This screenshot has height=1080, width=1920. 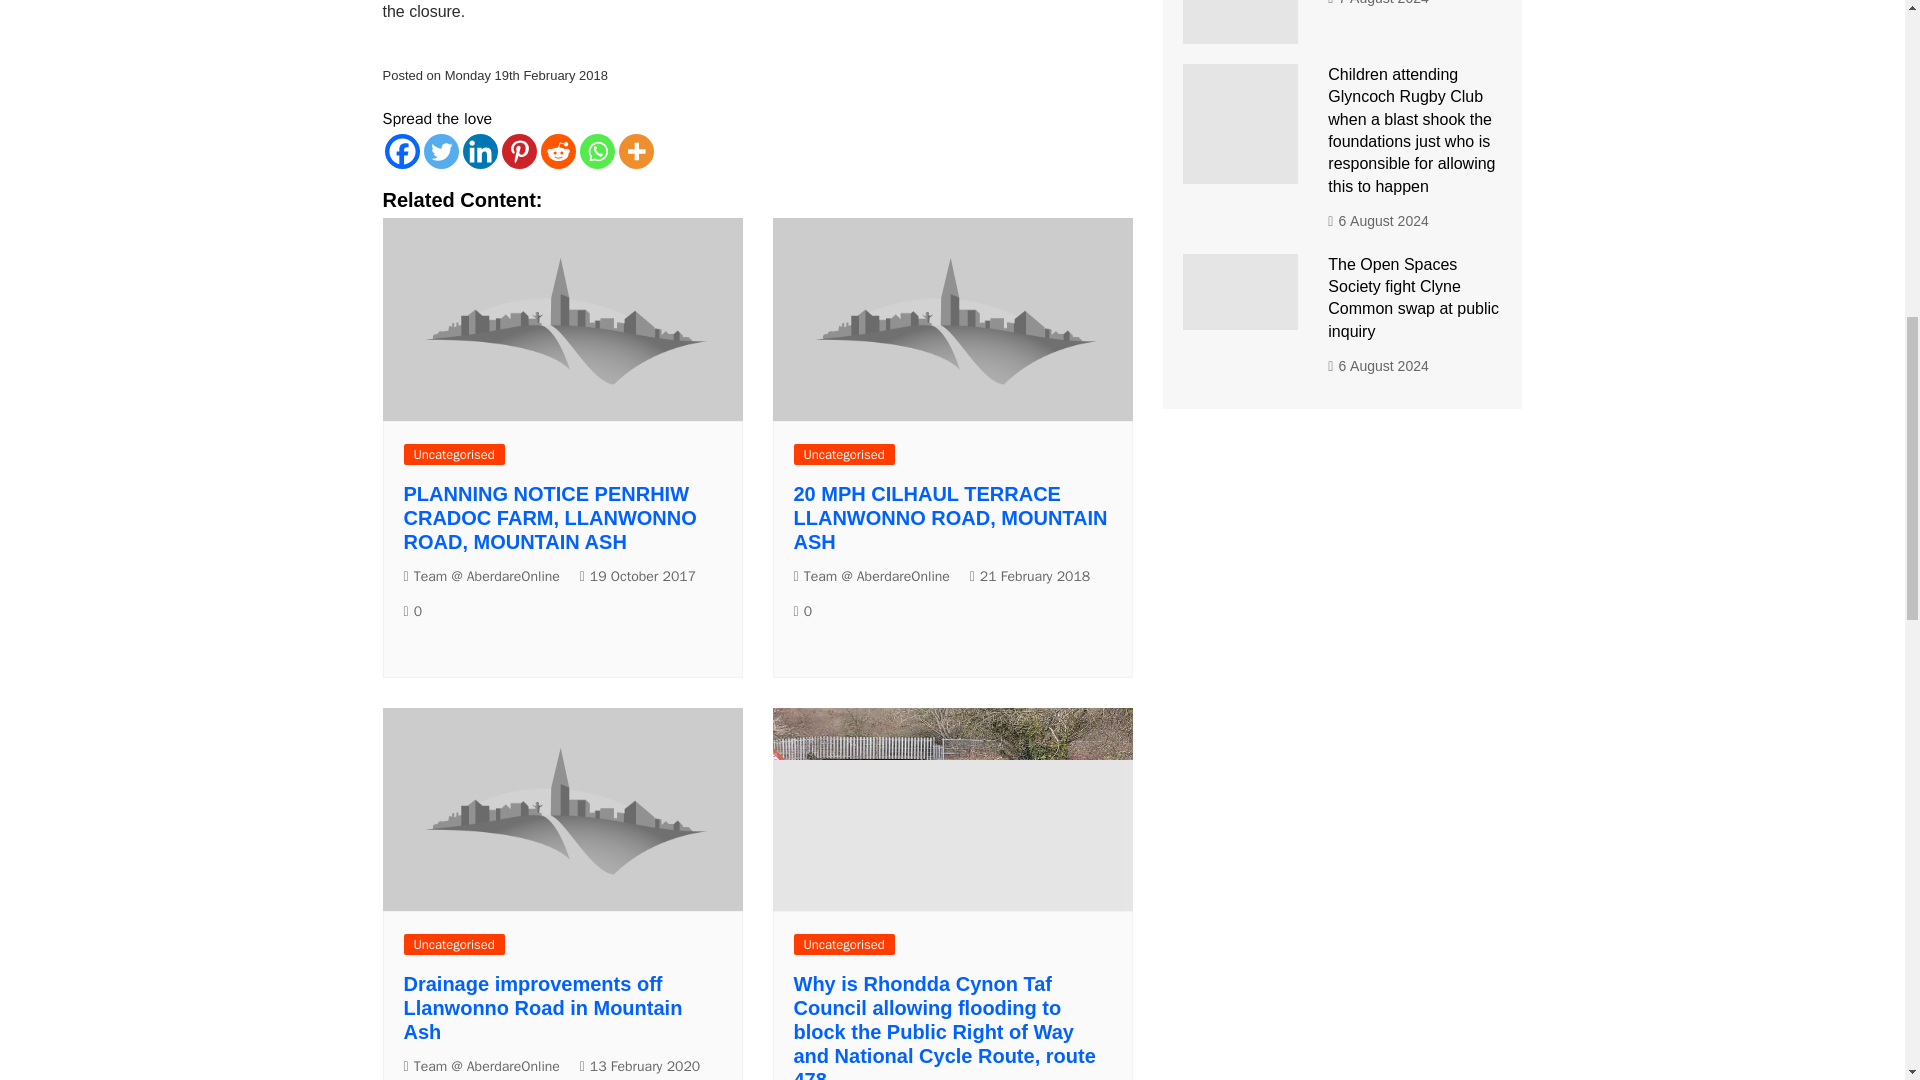 I want to click on Whatsapp, so click(x=596, y=150).